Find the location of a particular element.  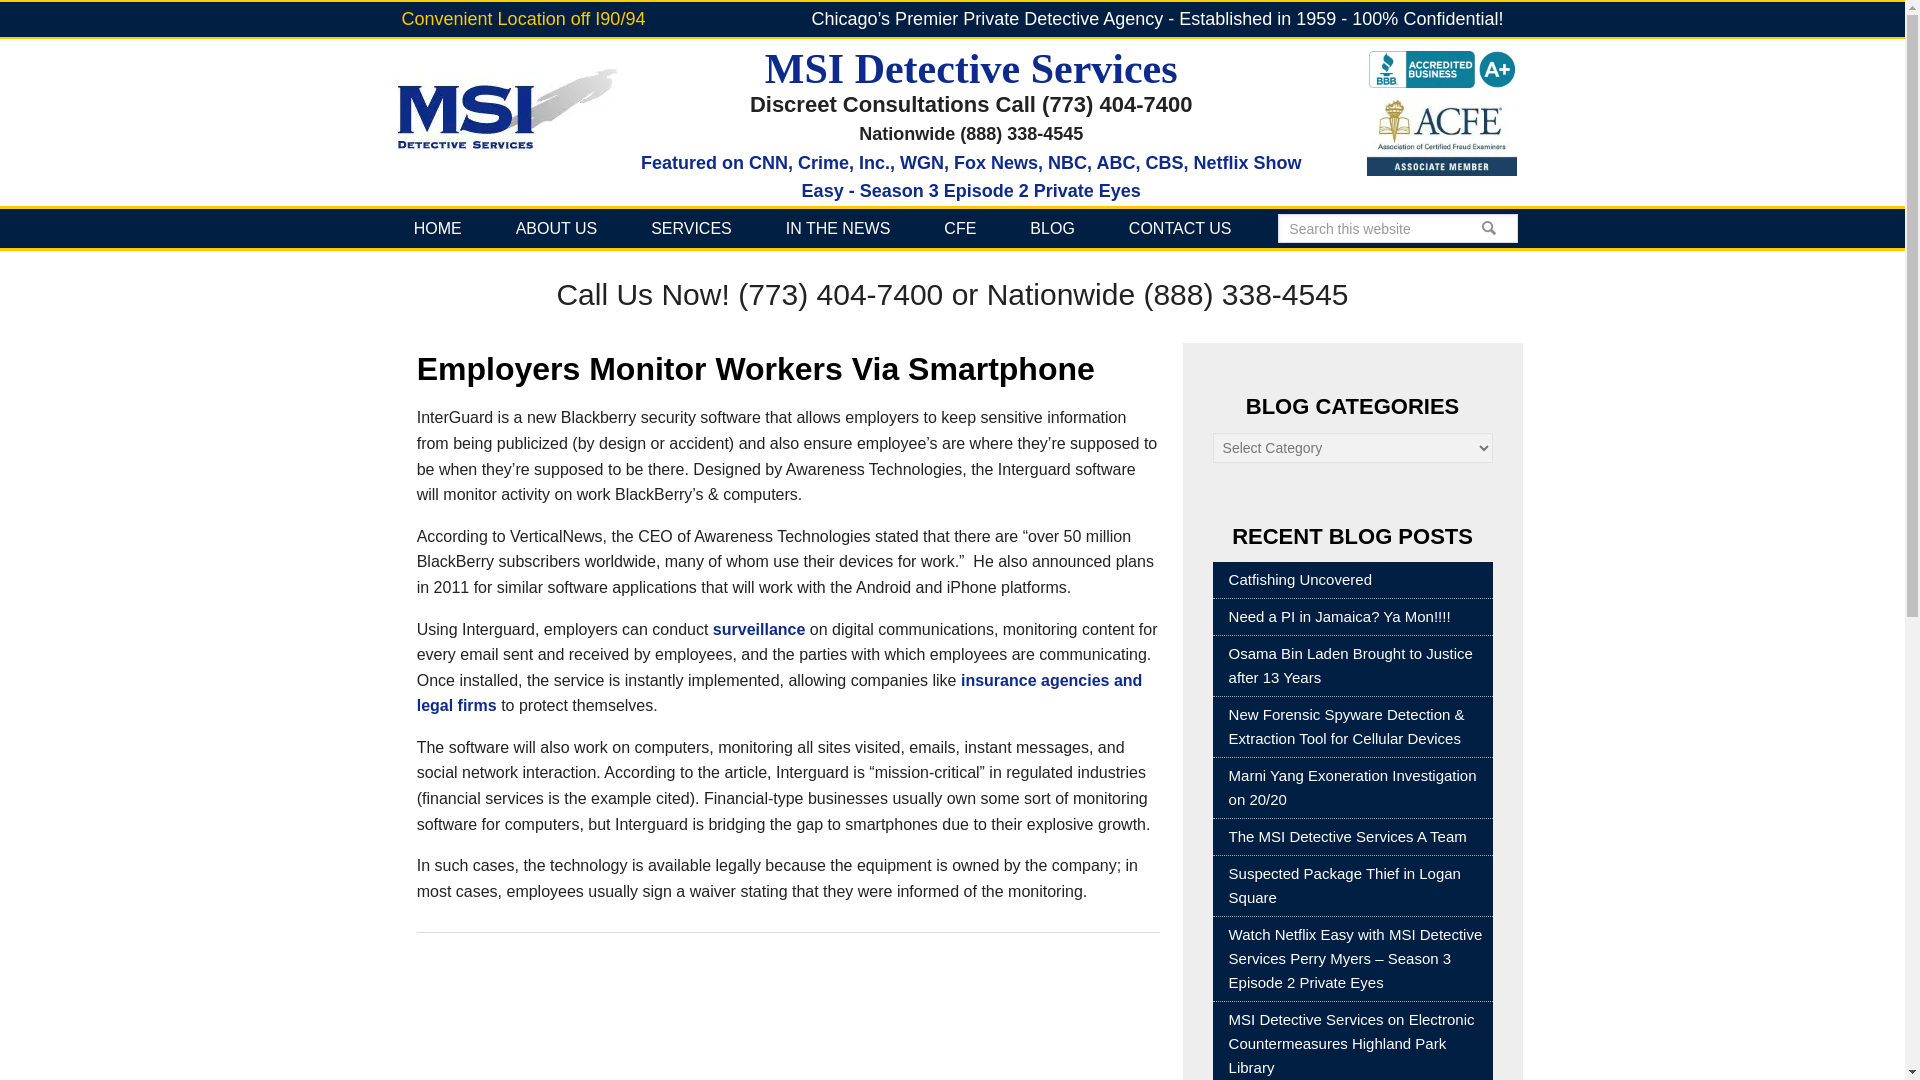

SERVICES is located at coordinates (438, 228).